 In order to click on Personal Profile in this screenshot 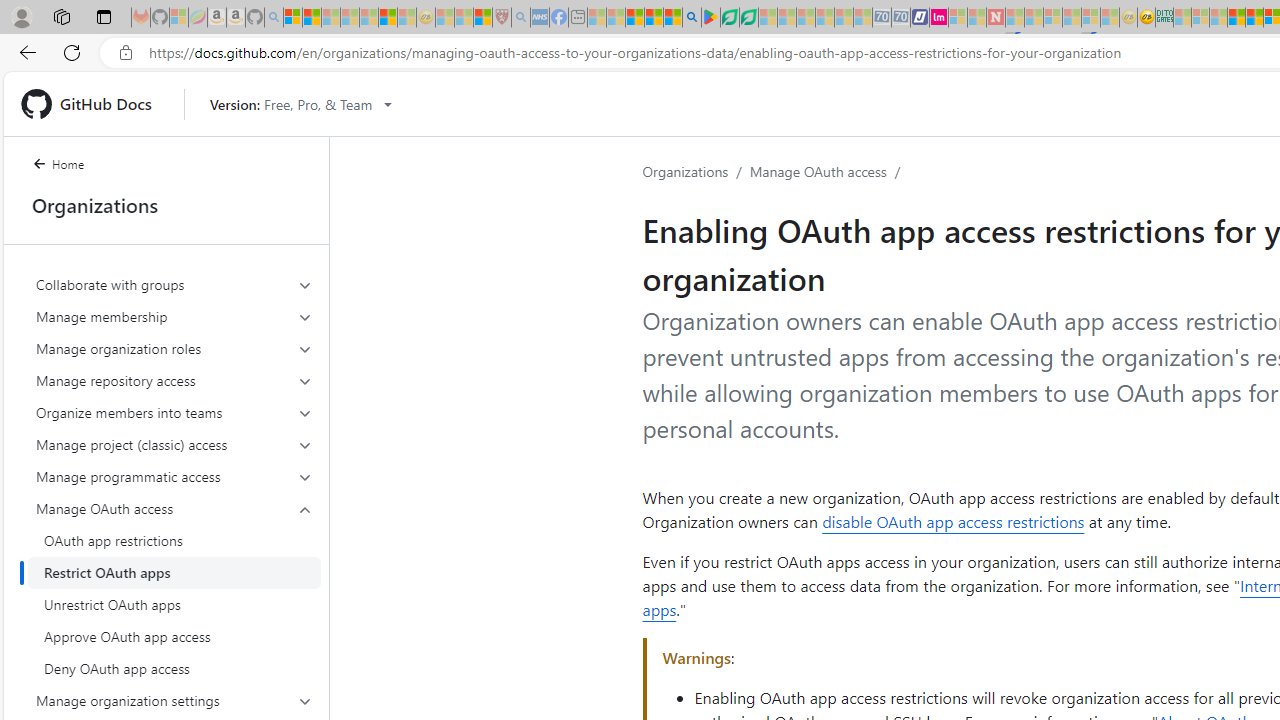, I will do `click(21, 16)`.